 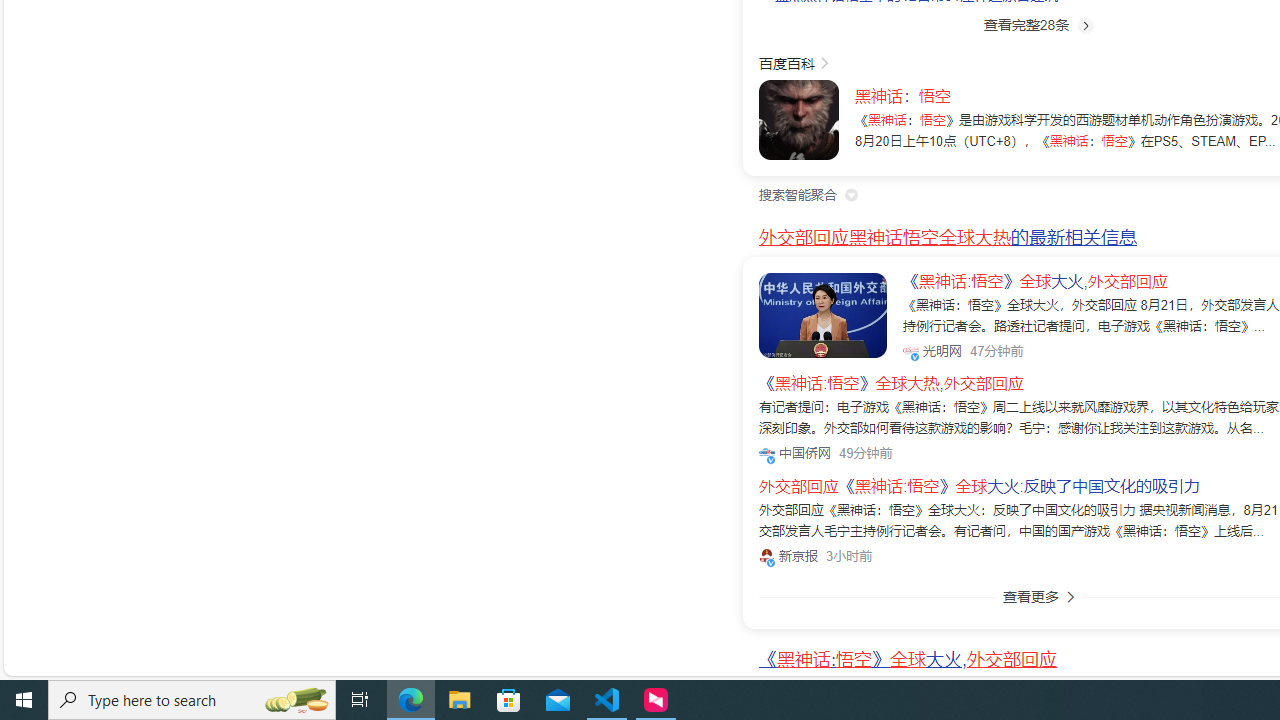 I want to click on Class: c-img c-img-radius-large, so click(x=823, y=314).